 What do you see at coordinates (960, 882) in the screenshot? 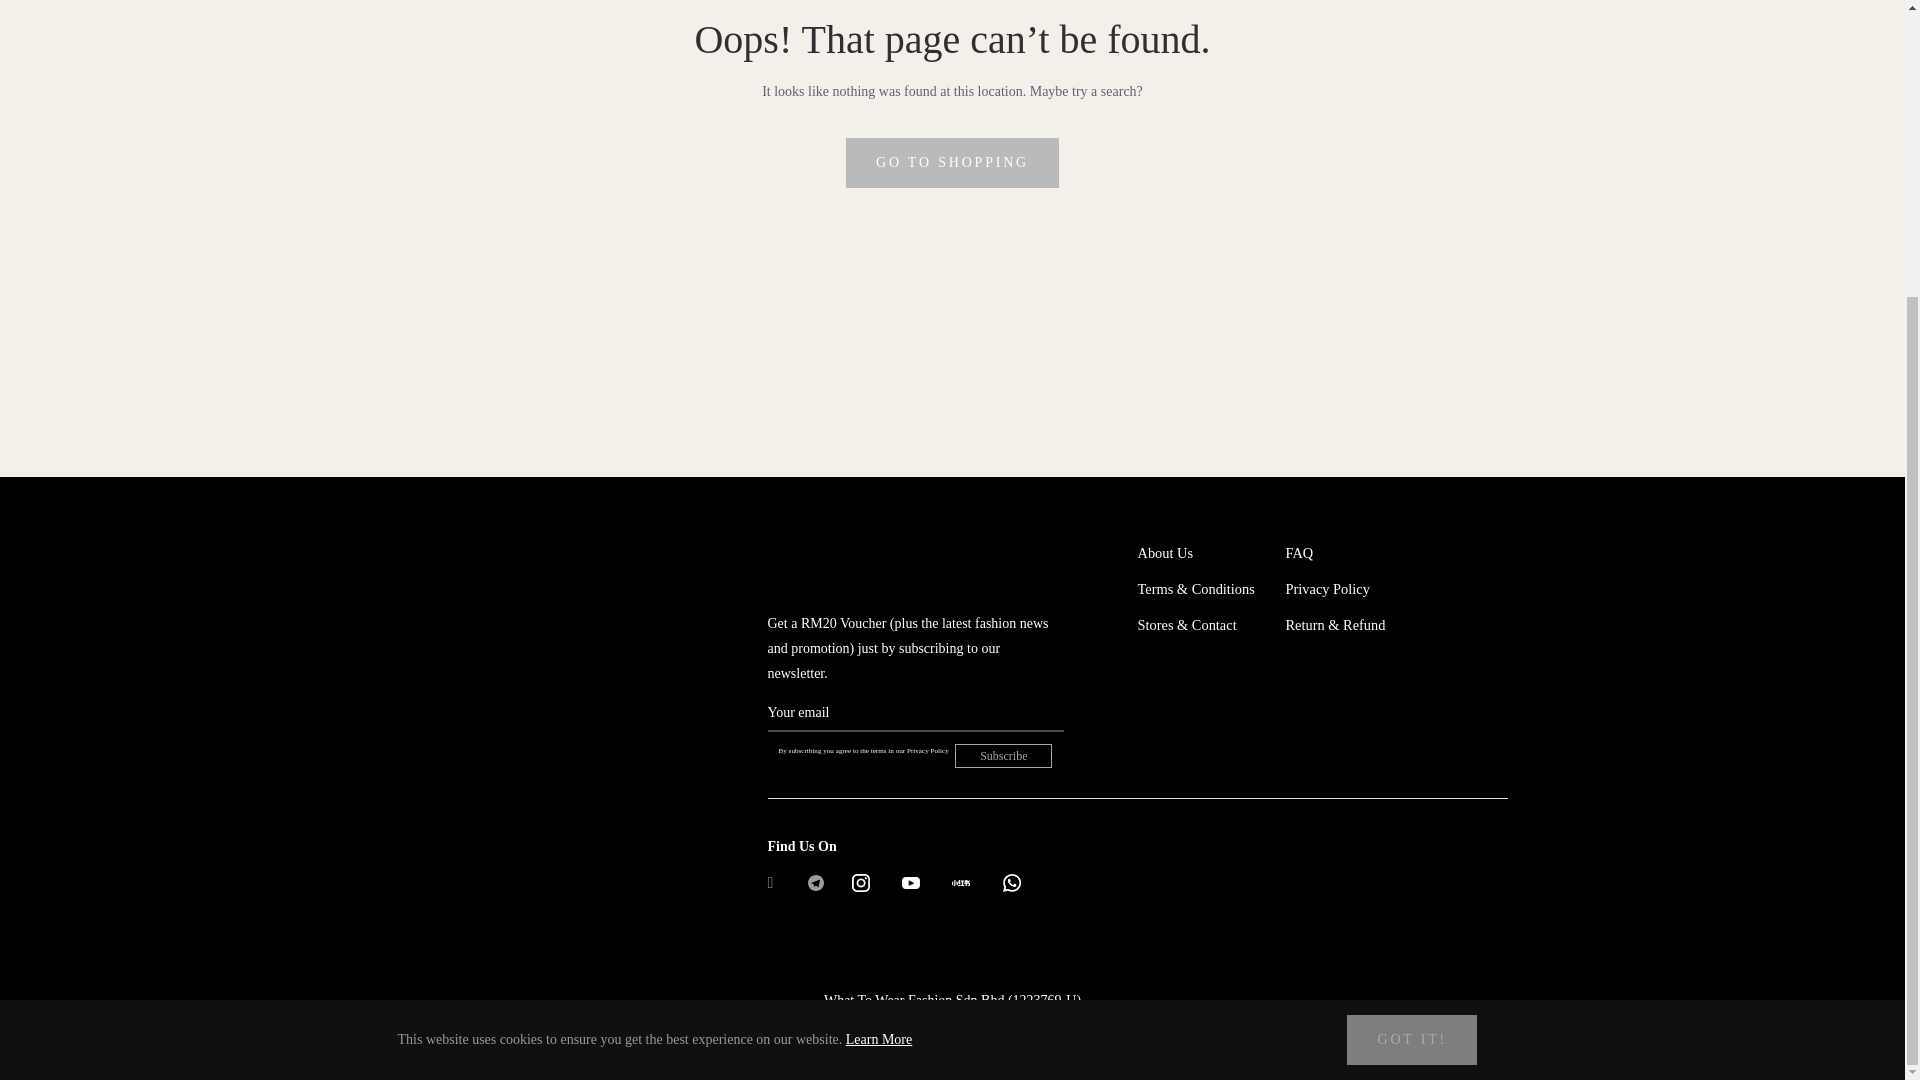
I see `What To Wear on XHS` at bounding box center [960, 882].